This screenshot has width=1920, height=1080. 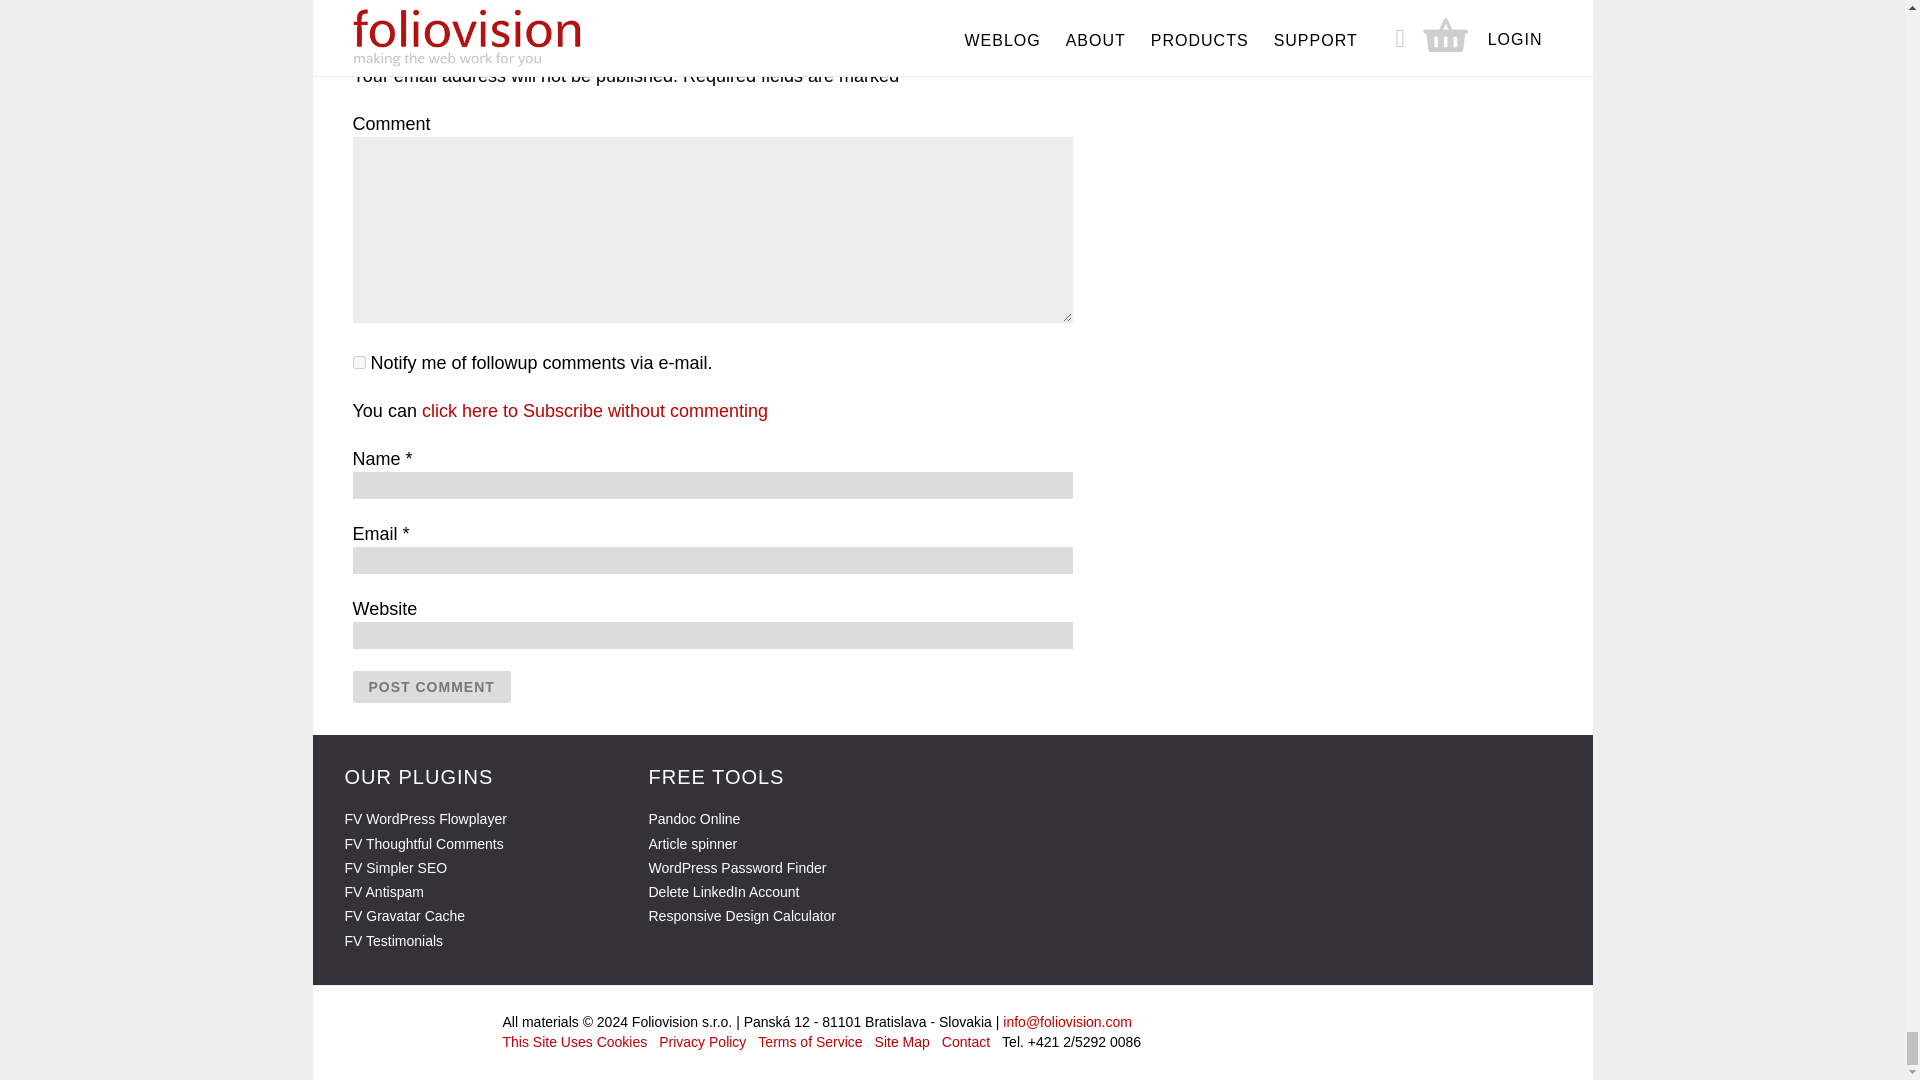 I want to click on Post Comment, so click(x=430, y=686).